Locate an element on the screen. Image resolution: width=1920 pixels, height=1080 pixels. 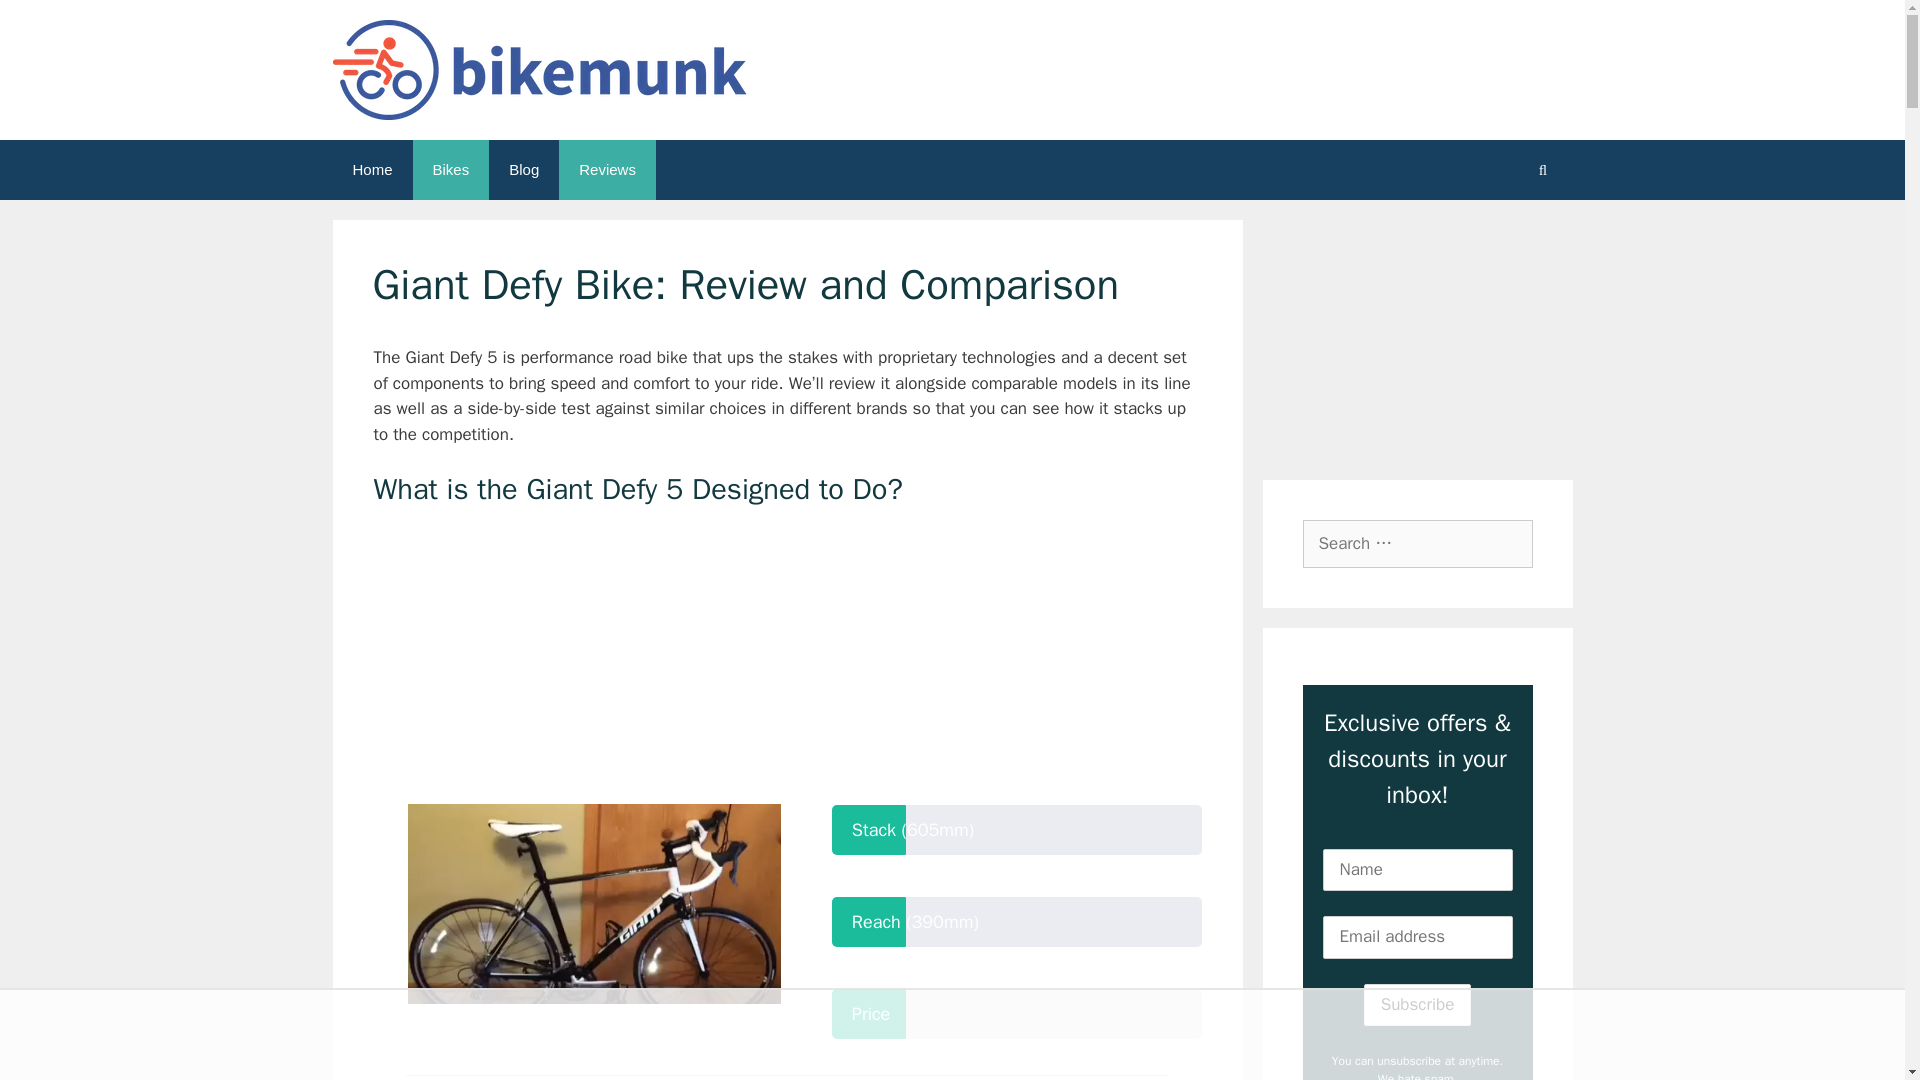
Reviews is located at coordinates (607, 170).